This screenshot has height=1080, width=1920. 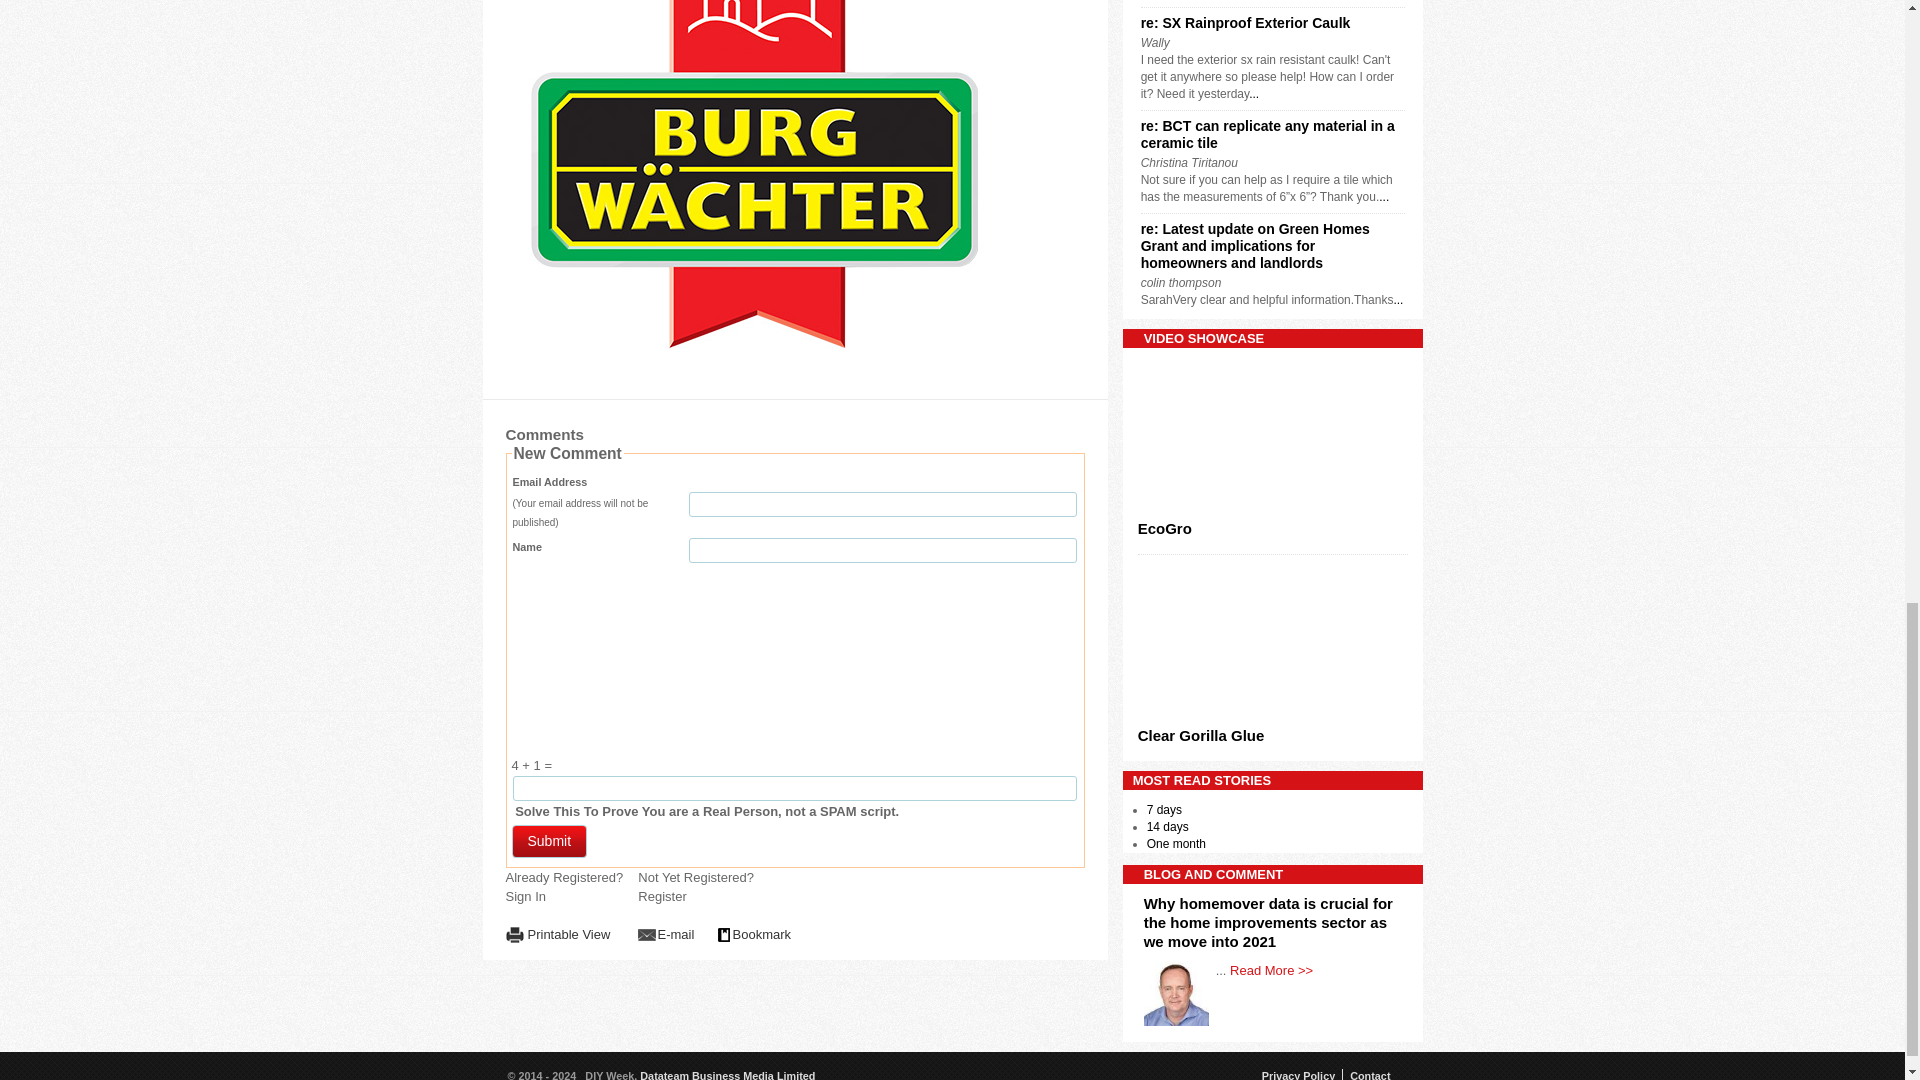 What do you see at coordinates (661, 896) in the screenshot?
I see `Register` at bounding box center [661, 896].